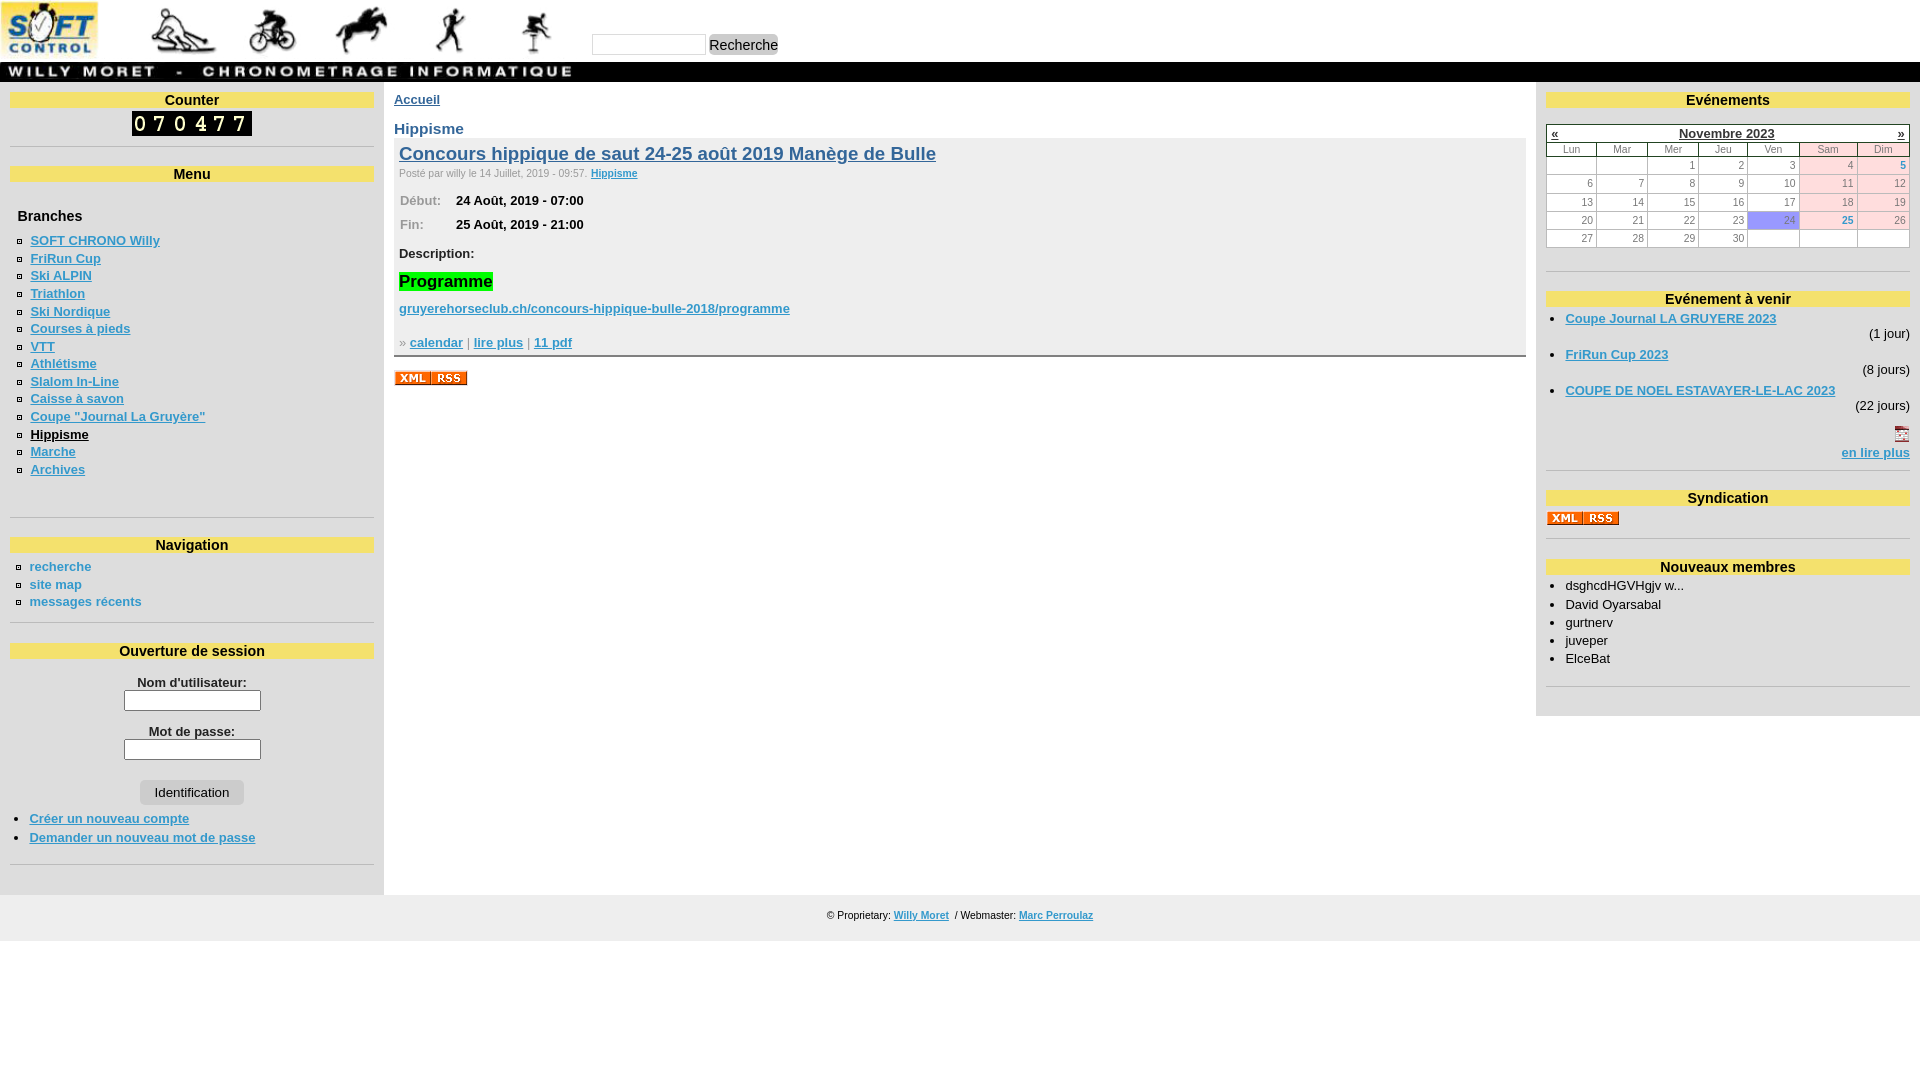  I want to click on 11 pdf, so click(553, 342).